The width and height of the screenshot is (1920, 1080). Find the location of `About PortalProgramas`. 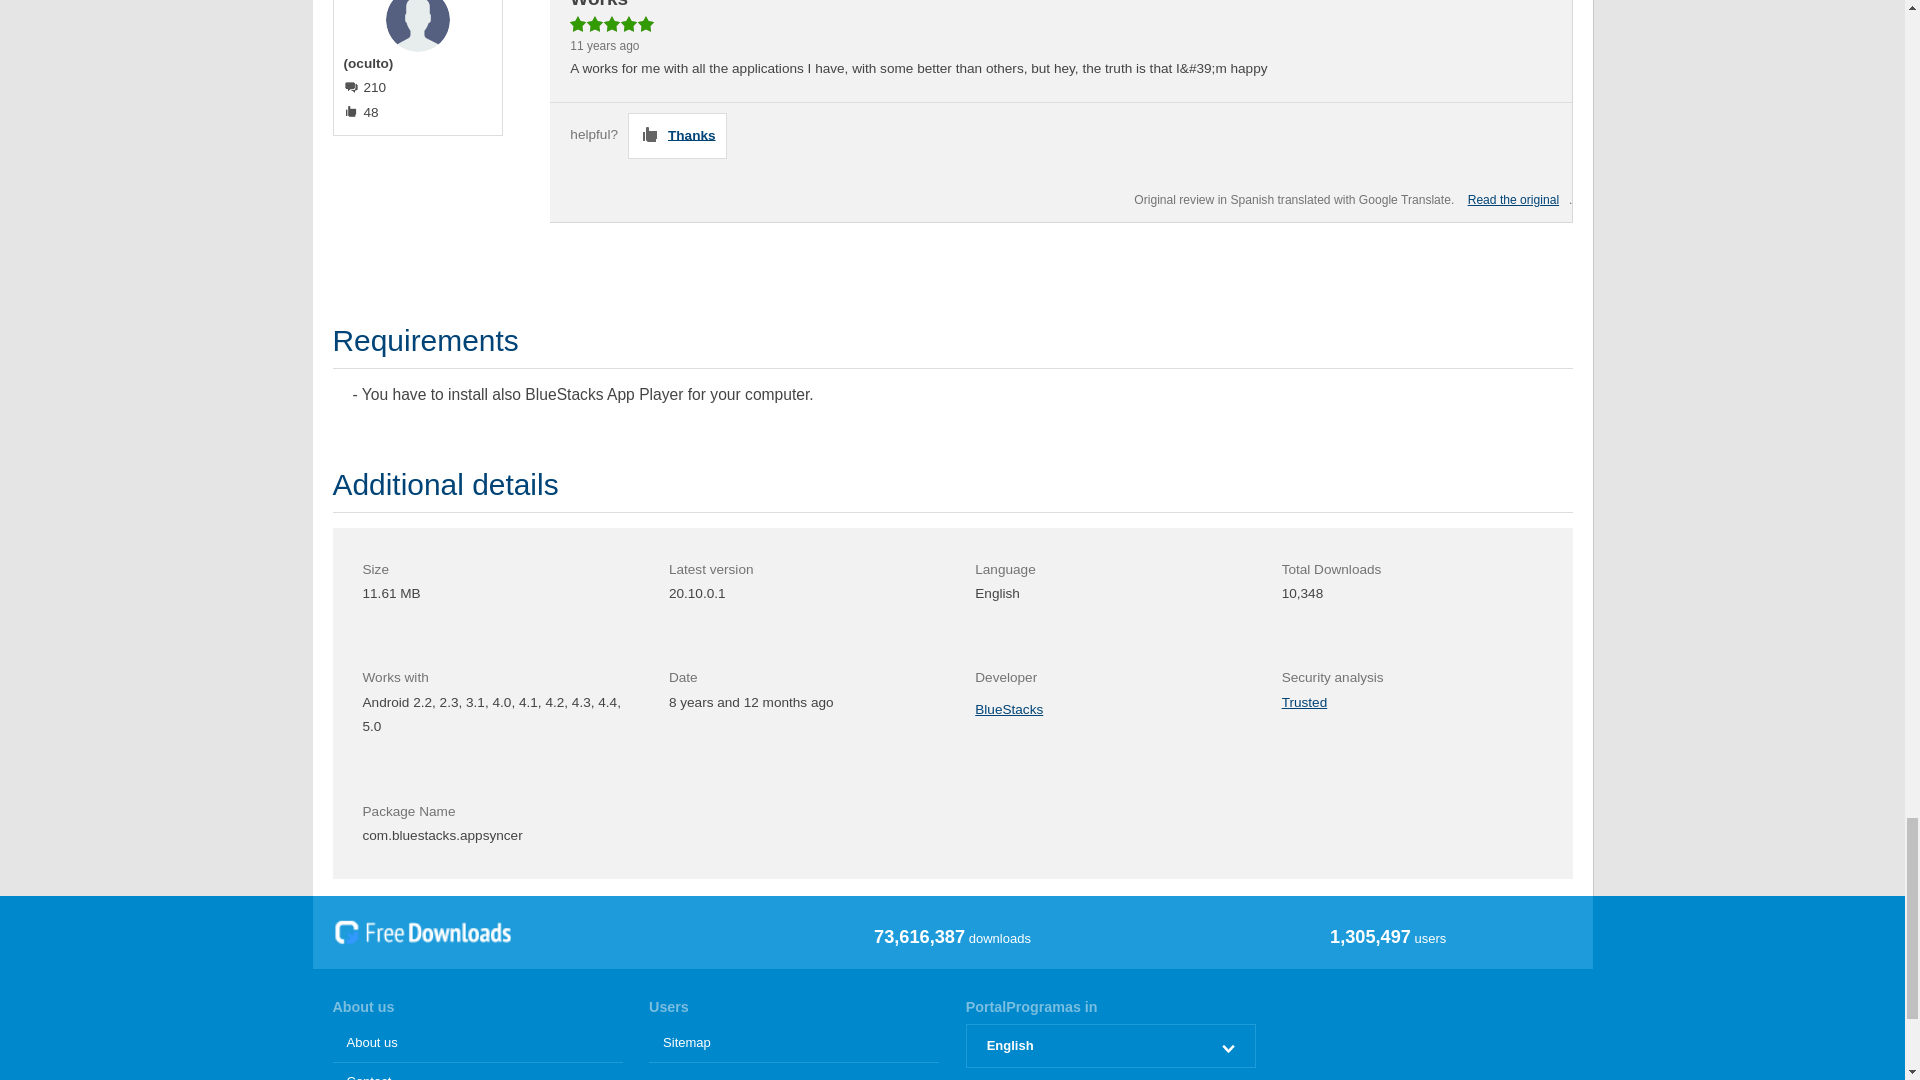

About PortalProgramas is located at coordinates (477, 1042).